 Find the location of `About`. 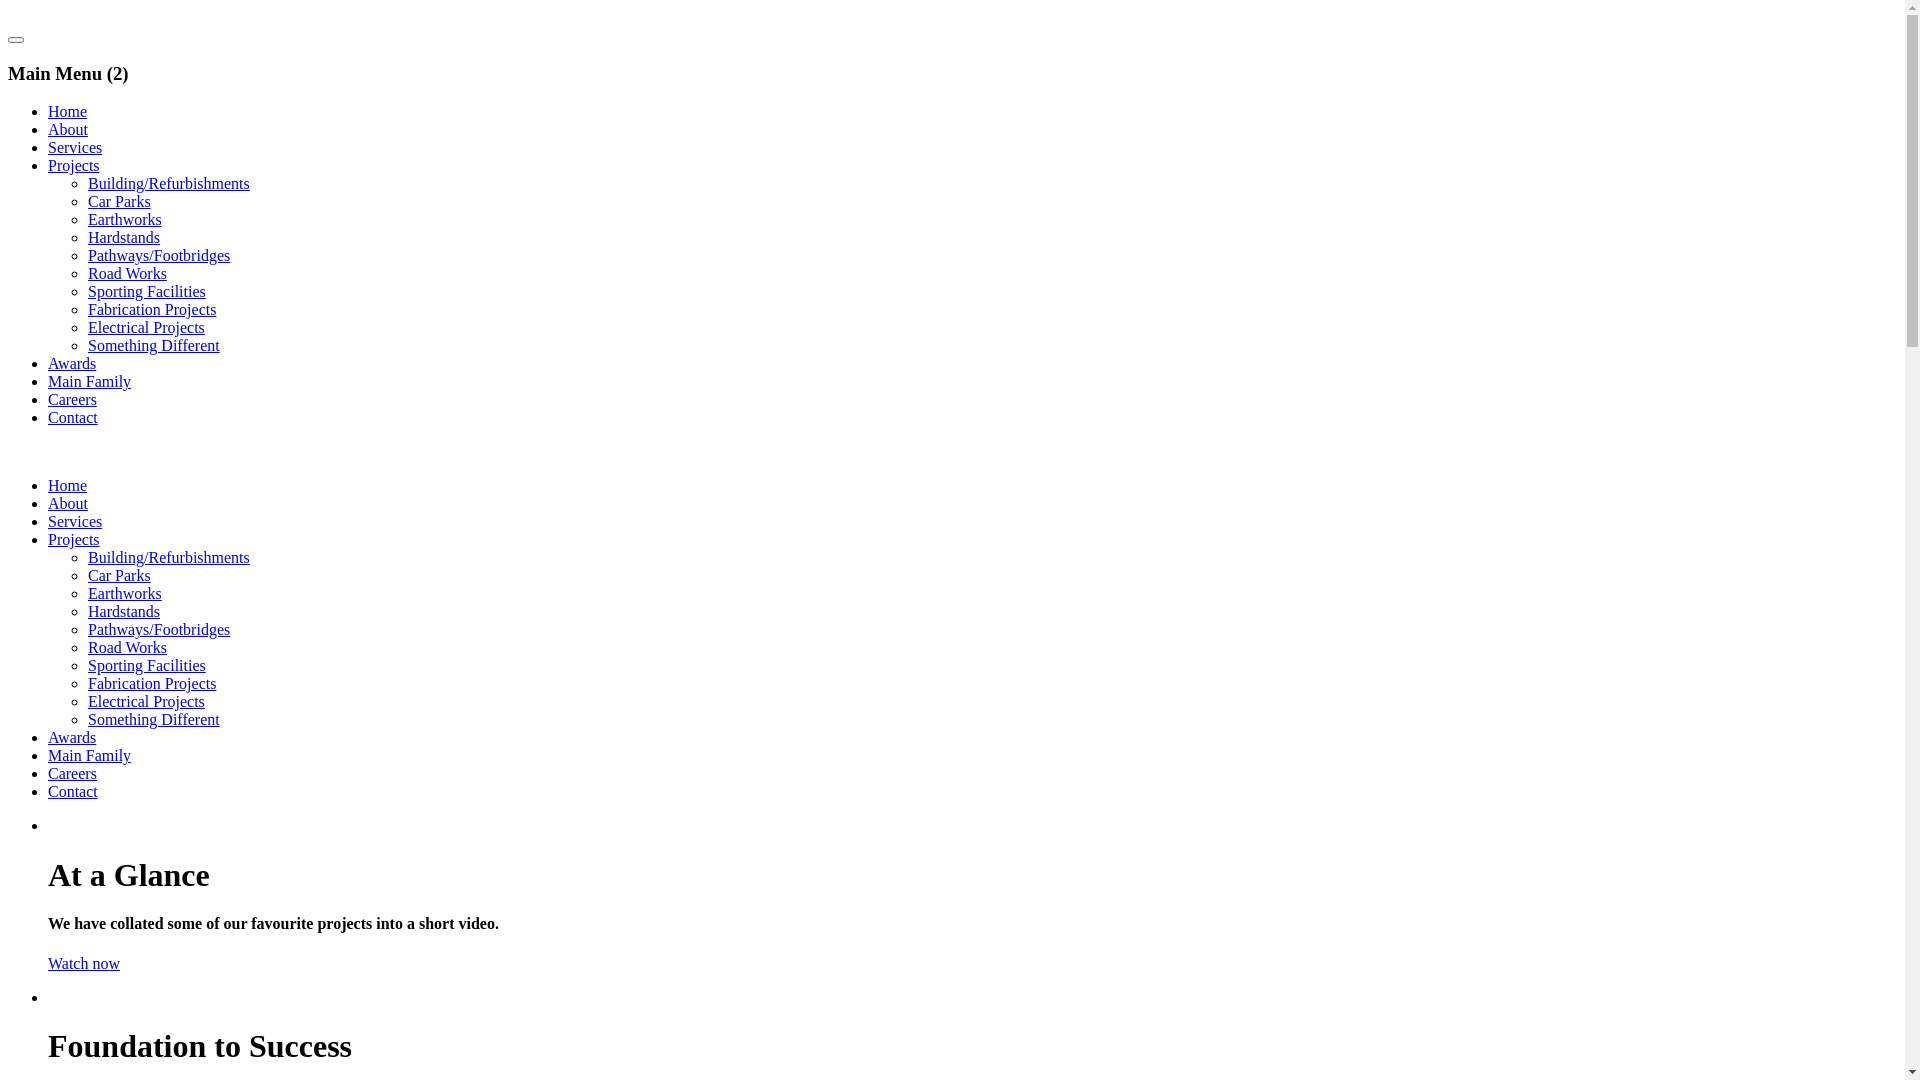

About is located at coordinates (68, 504).